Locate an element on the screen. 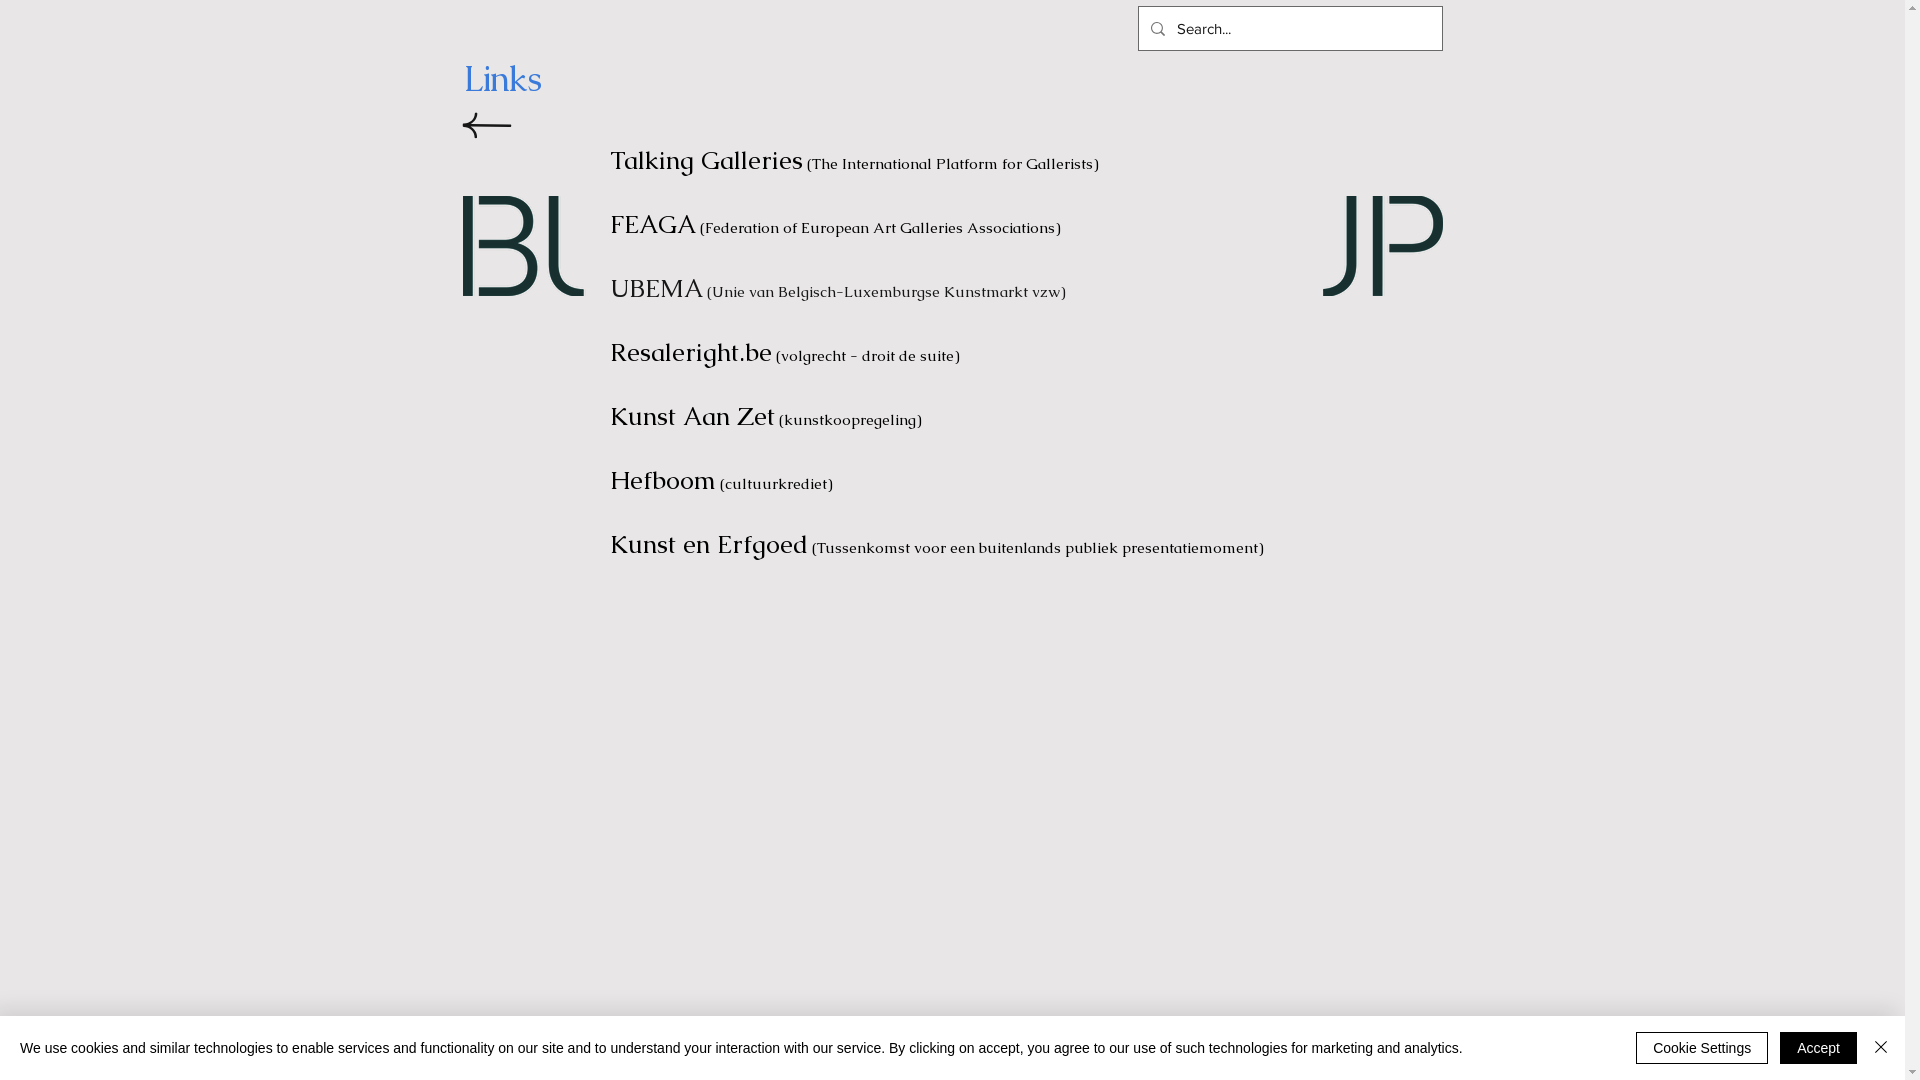  Resaleright.be is located at coordinates (691, 352).